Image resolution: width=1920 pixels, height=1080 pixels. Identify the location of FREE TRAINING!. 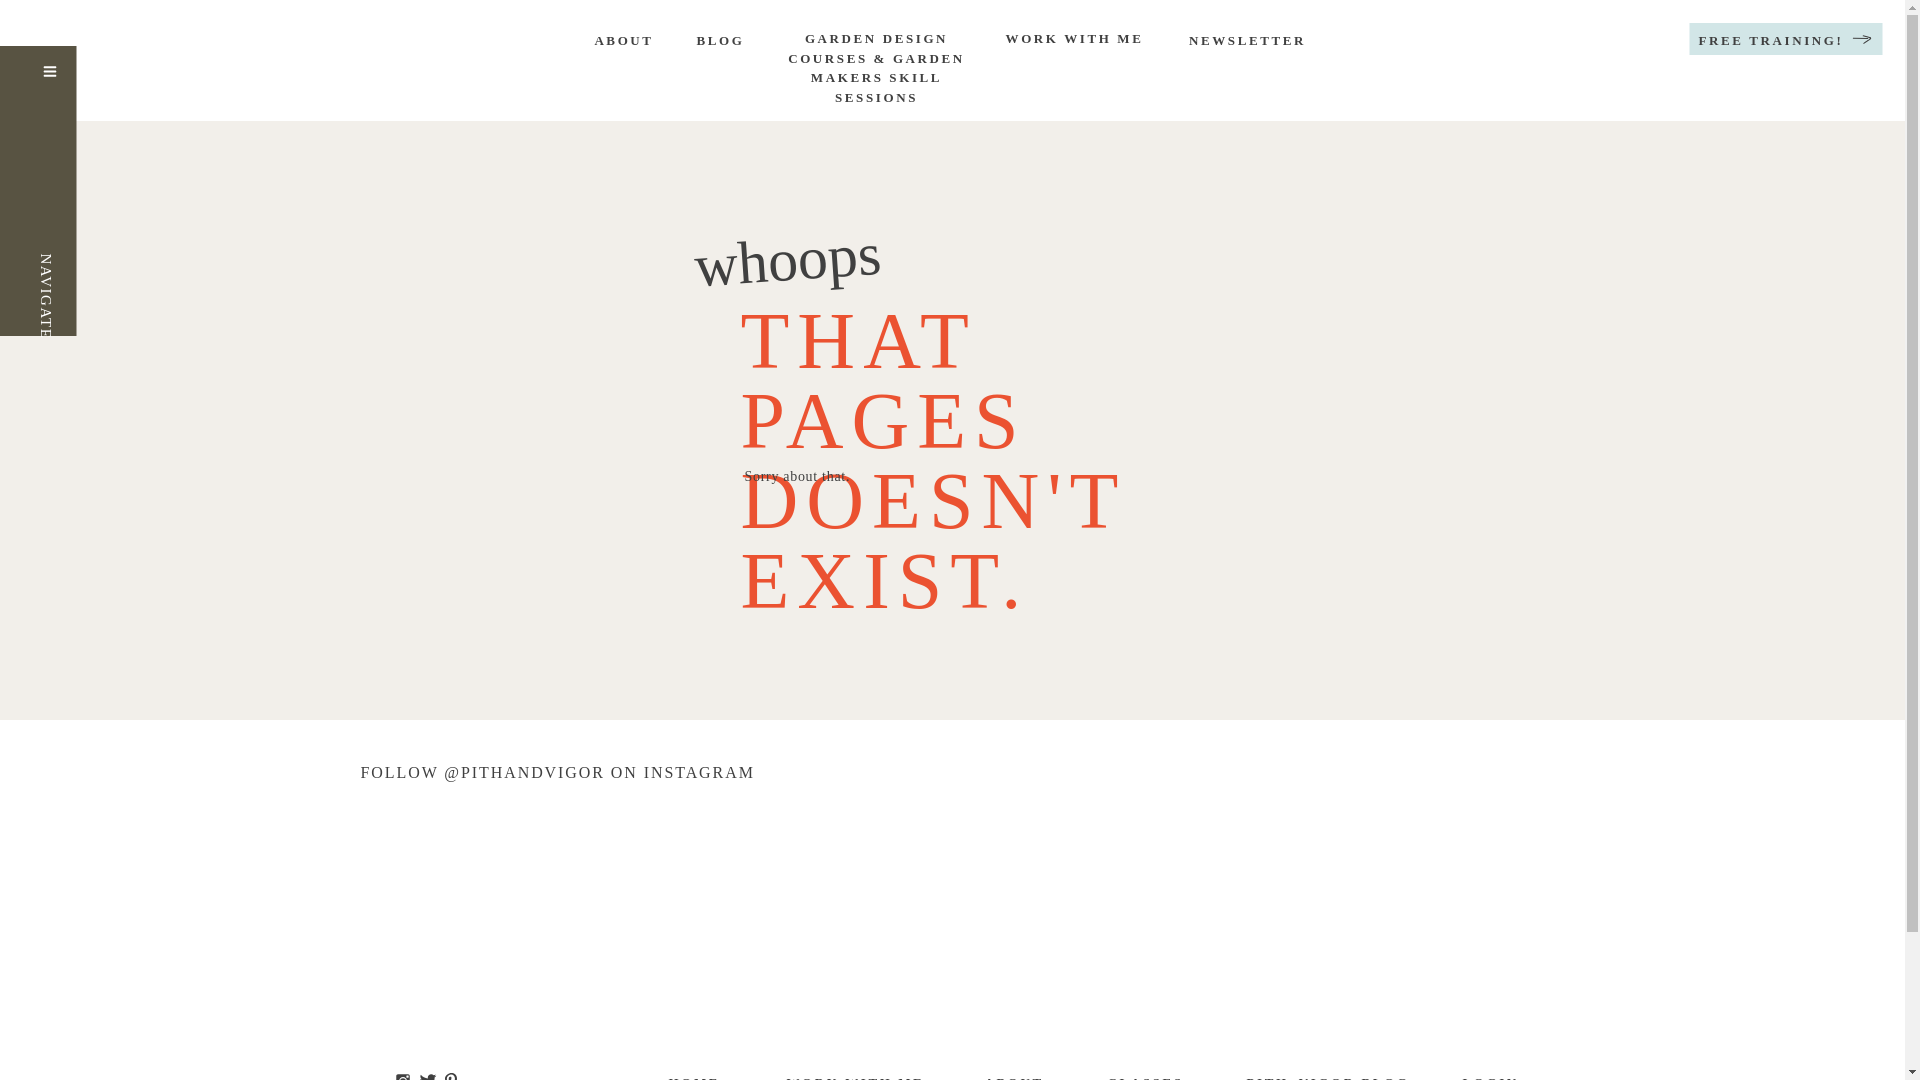
(1771, 42).